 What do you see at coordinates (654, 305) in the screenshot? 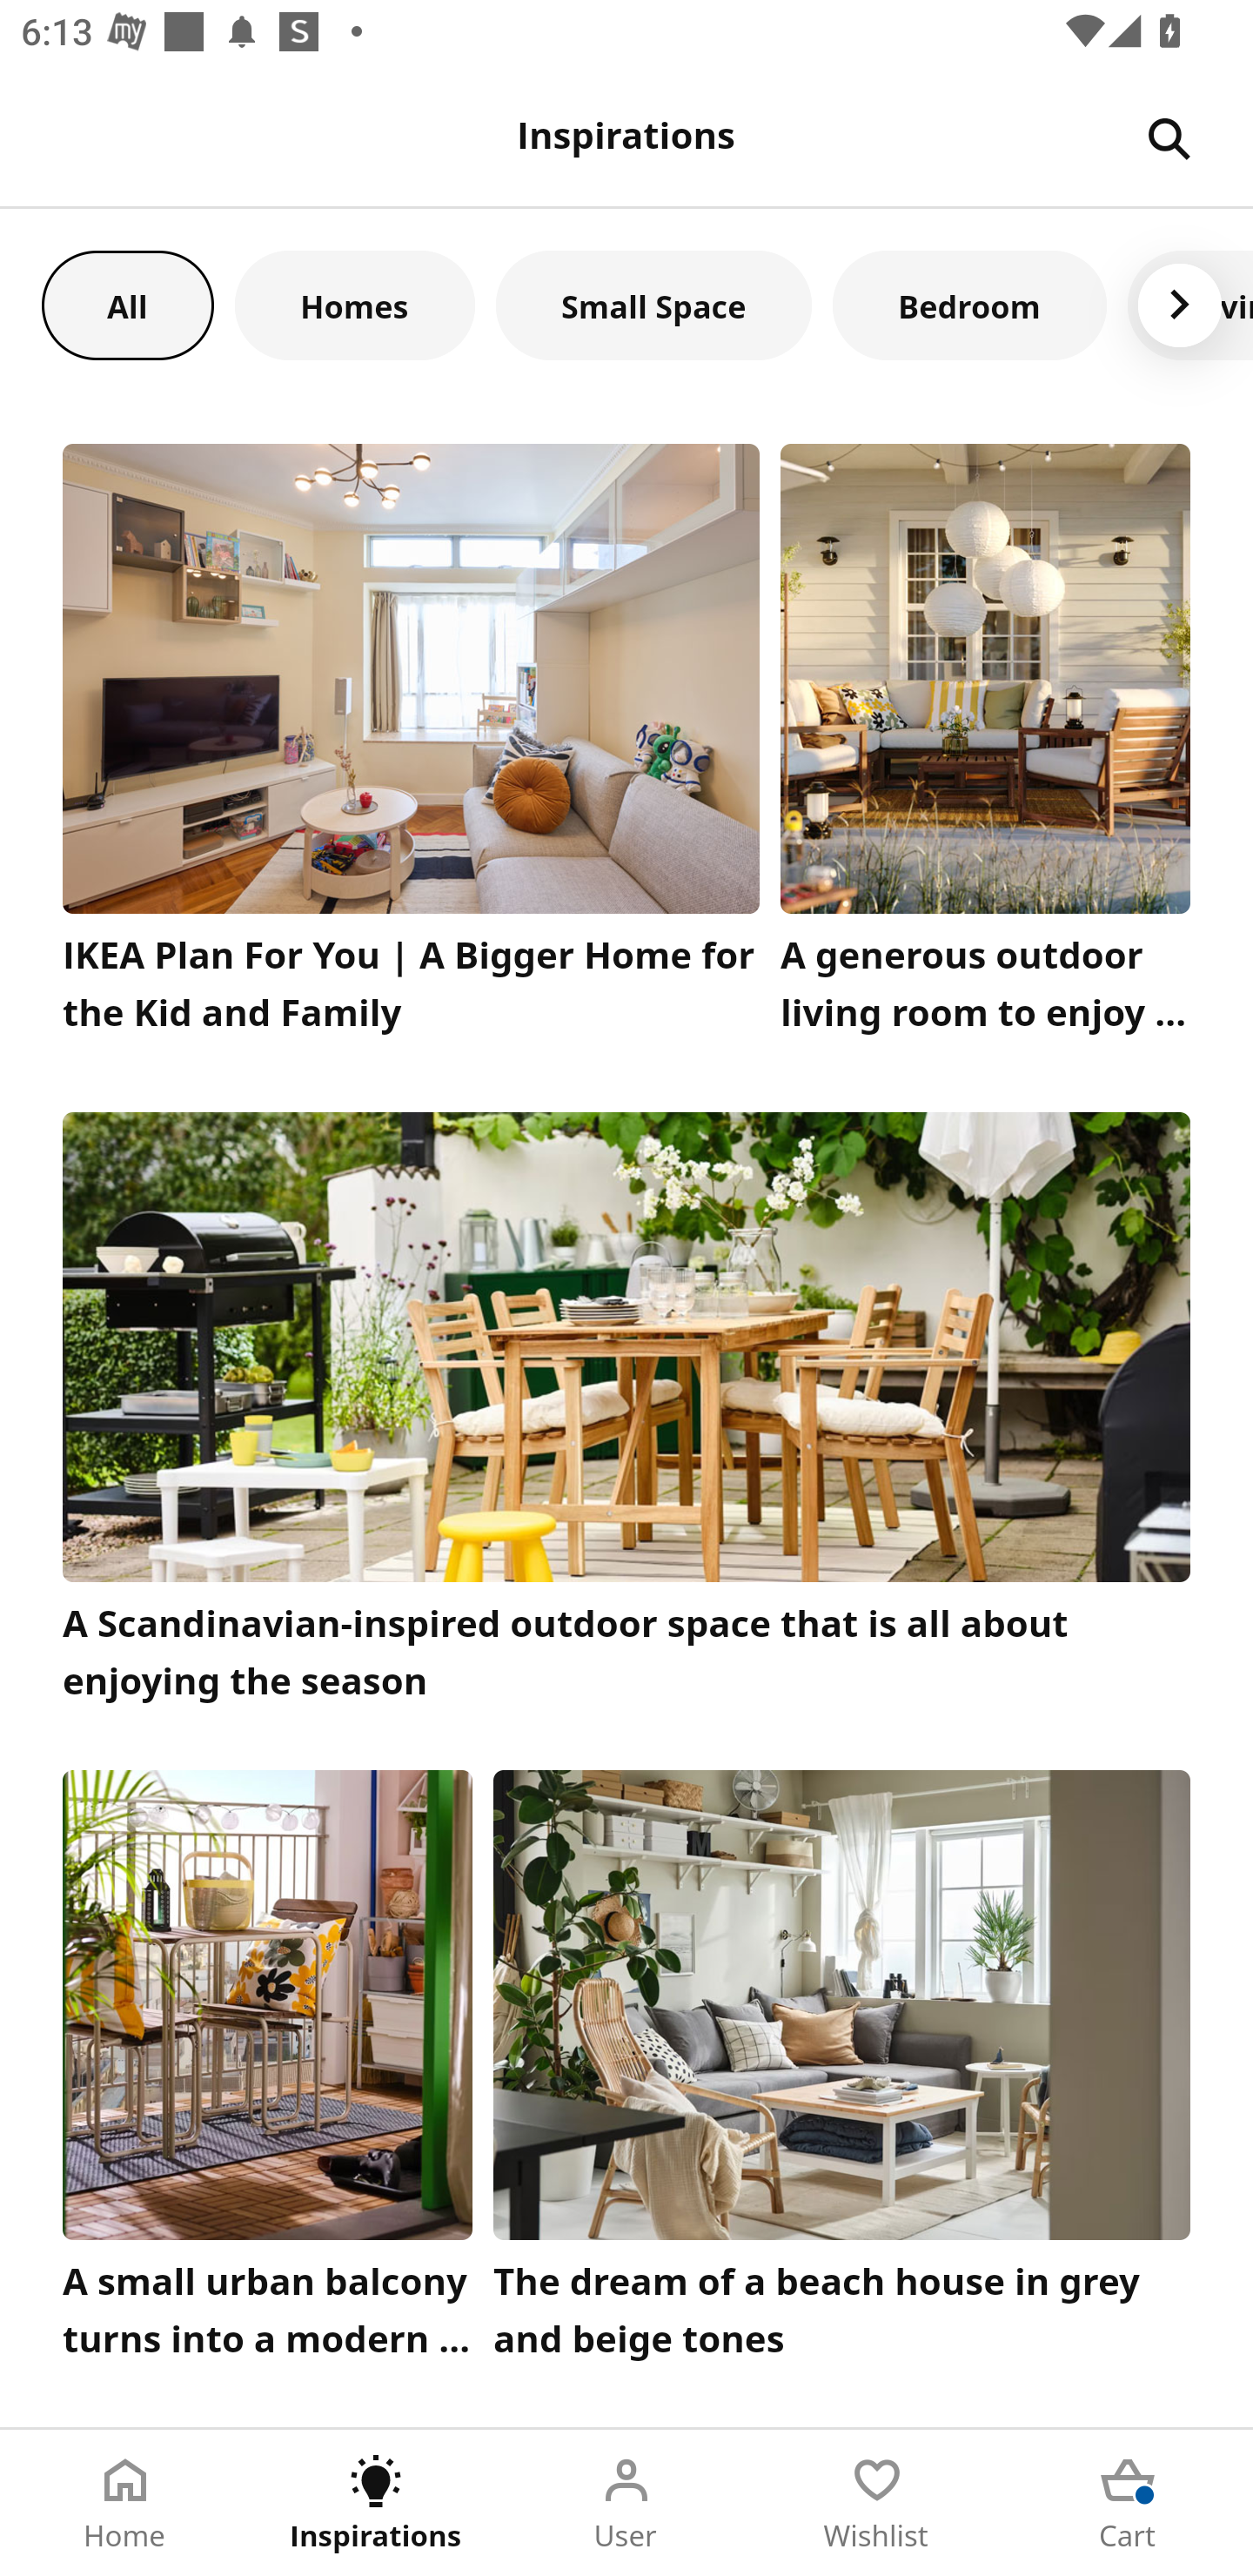
I see `Small Space` at bounding box center [654, 305].